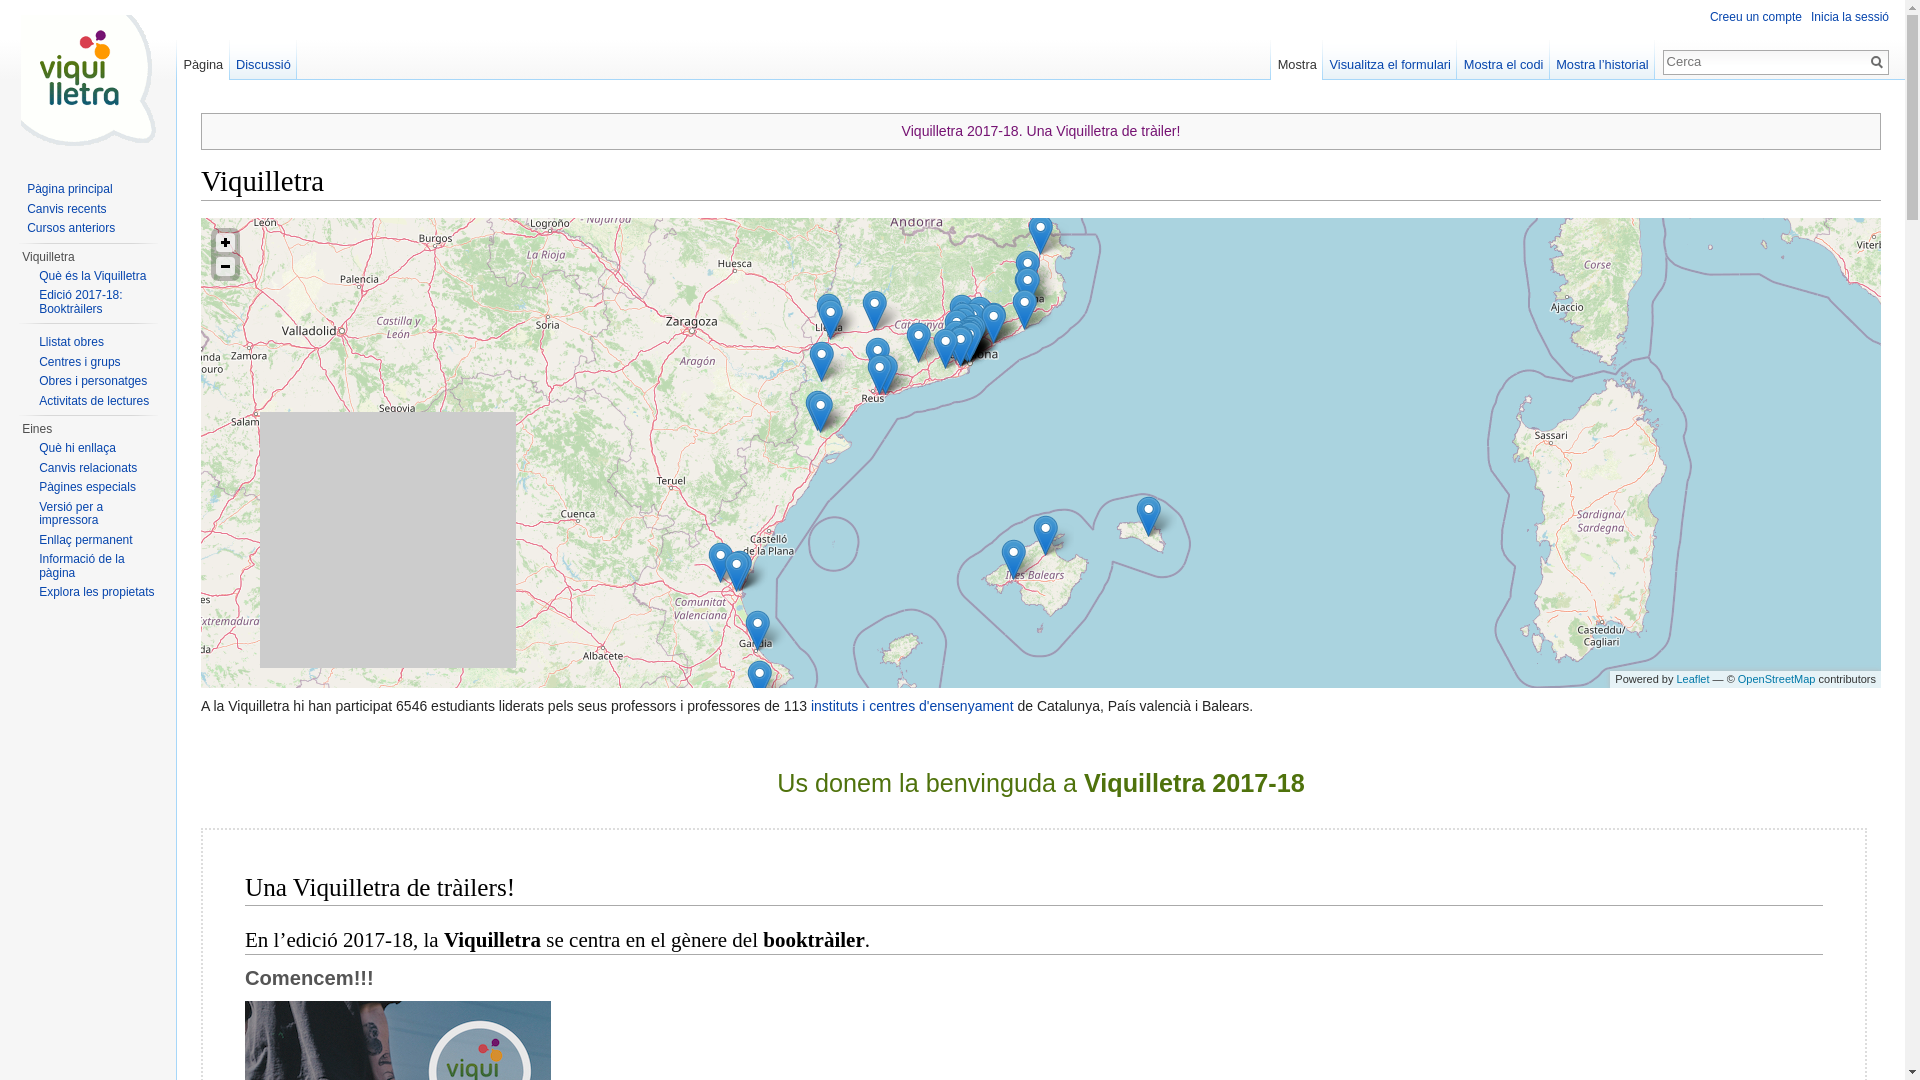  I want to click on Activitats de lectures, so click(94, 401).